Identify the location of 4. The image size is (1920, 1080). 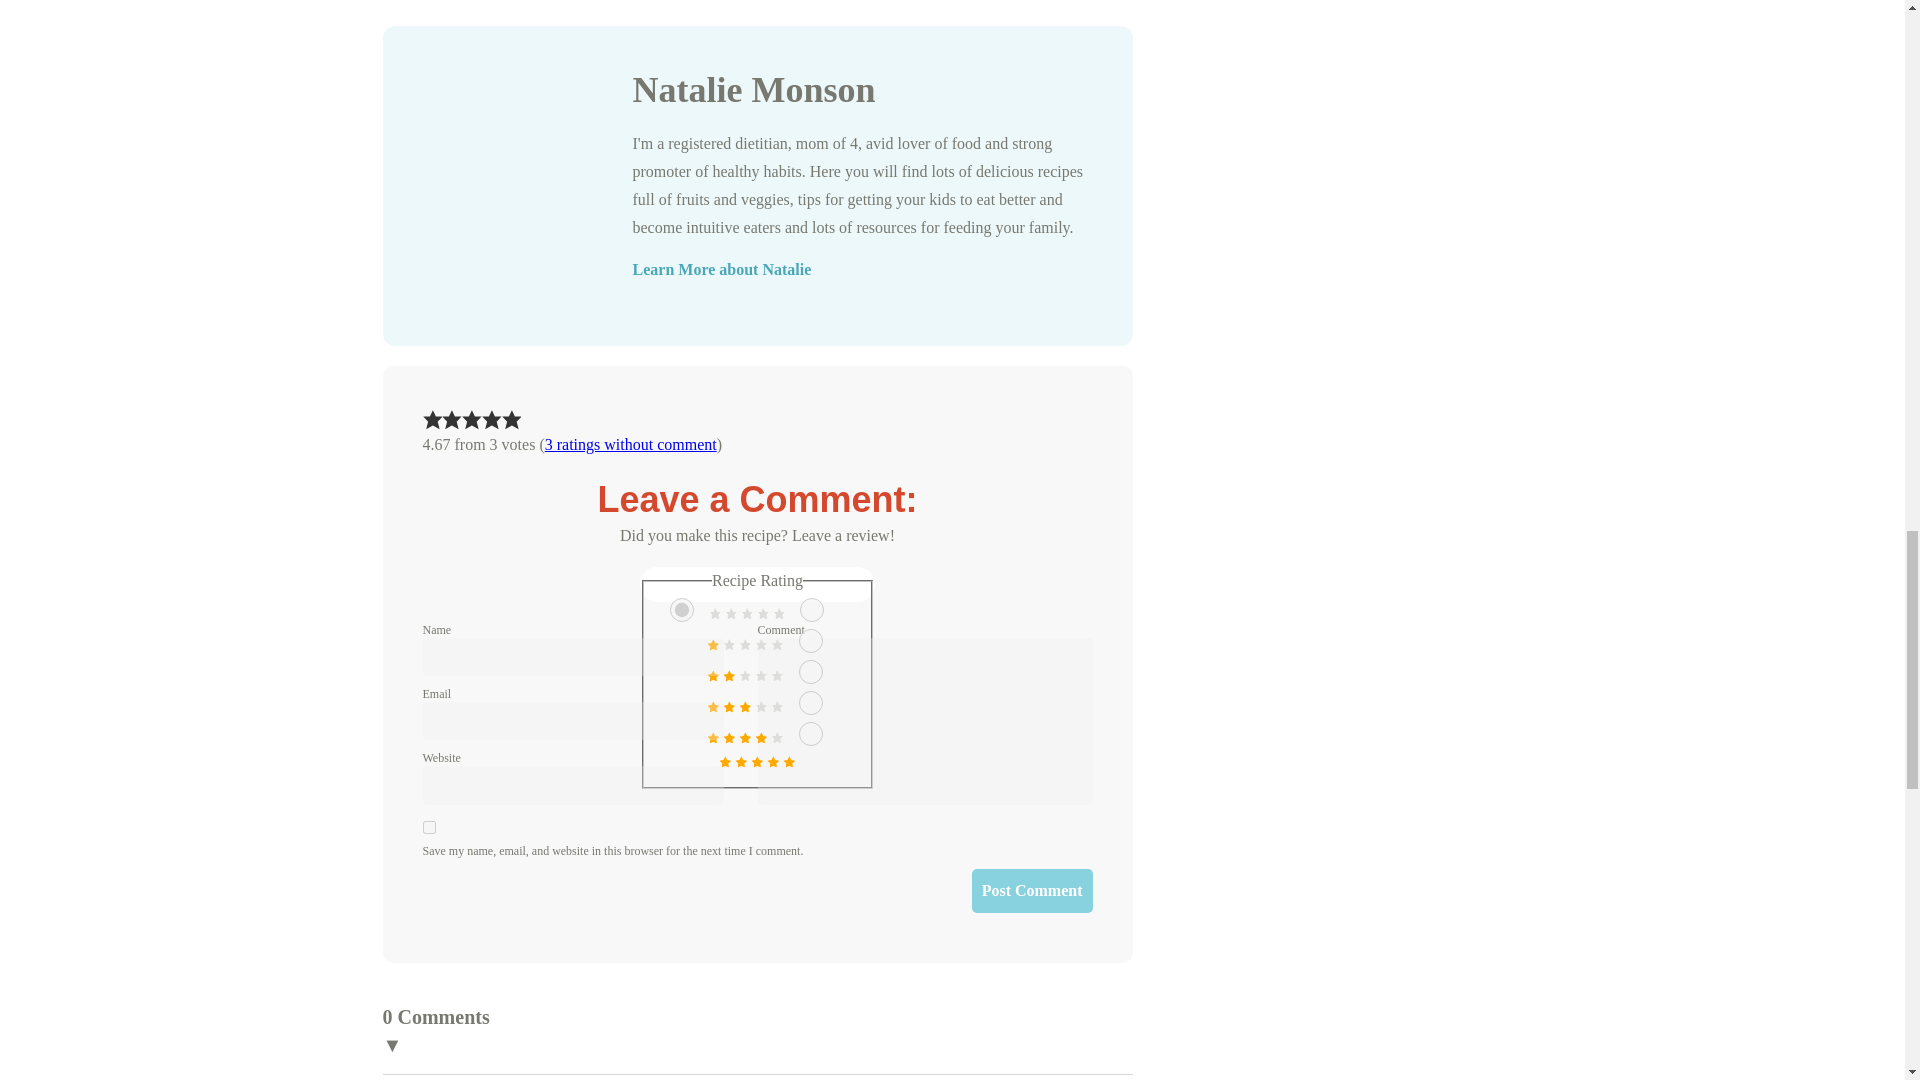
(810, 702).